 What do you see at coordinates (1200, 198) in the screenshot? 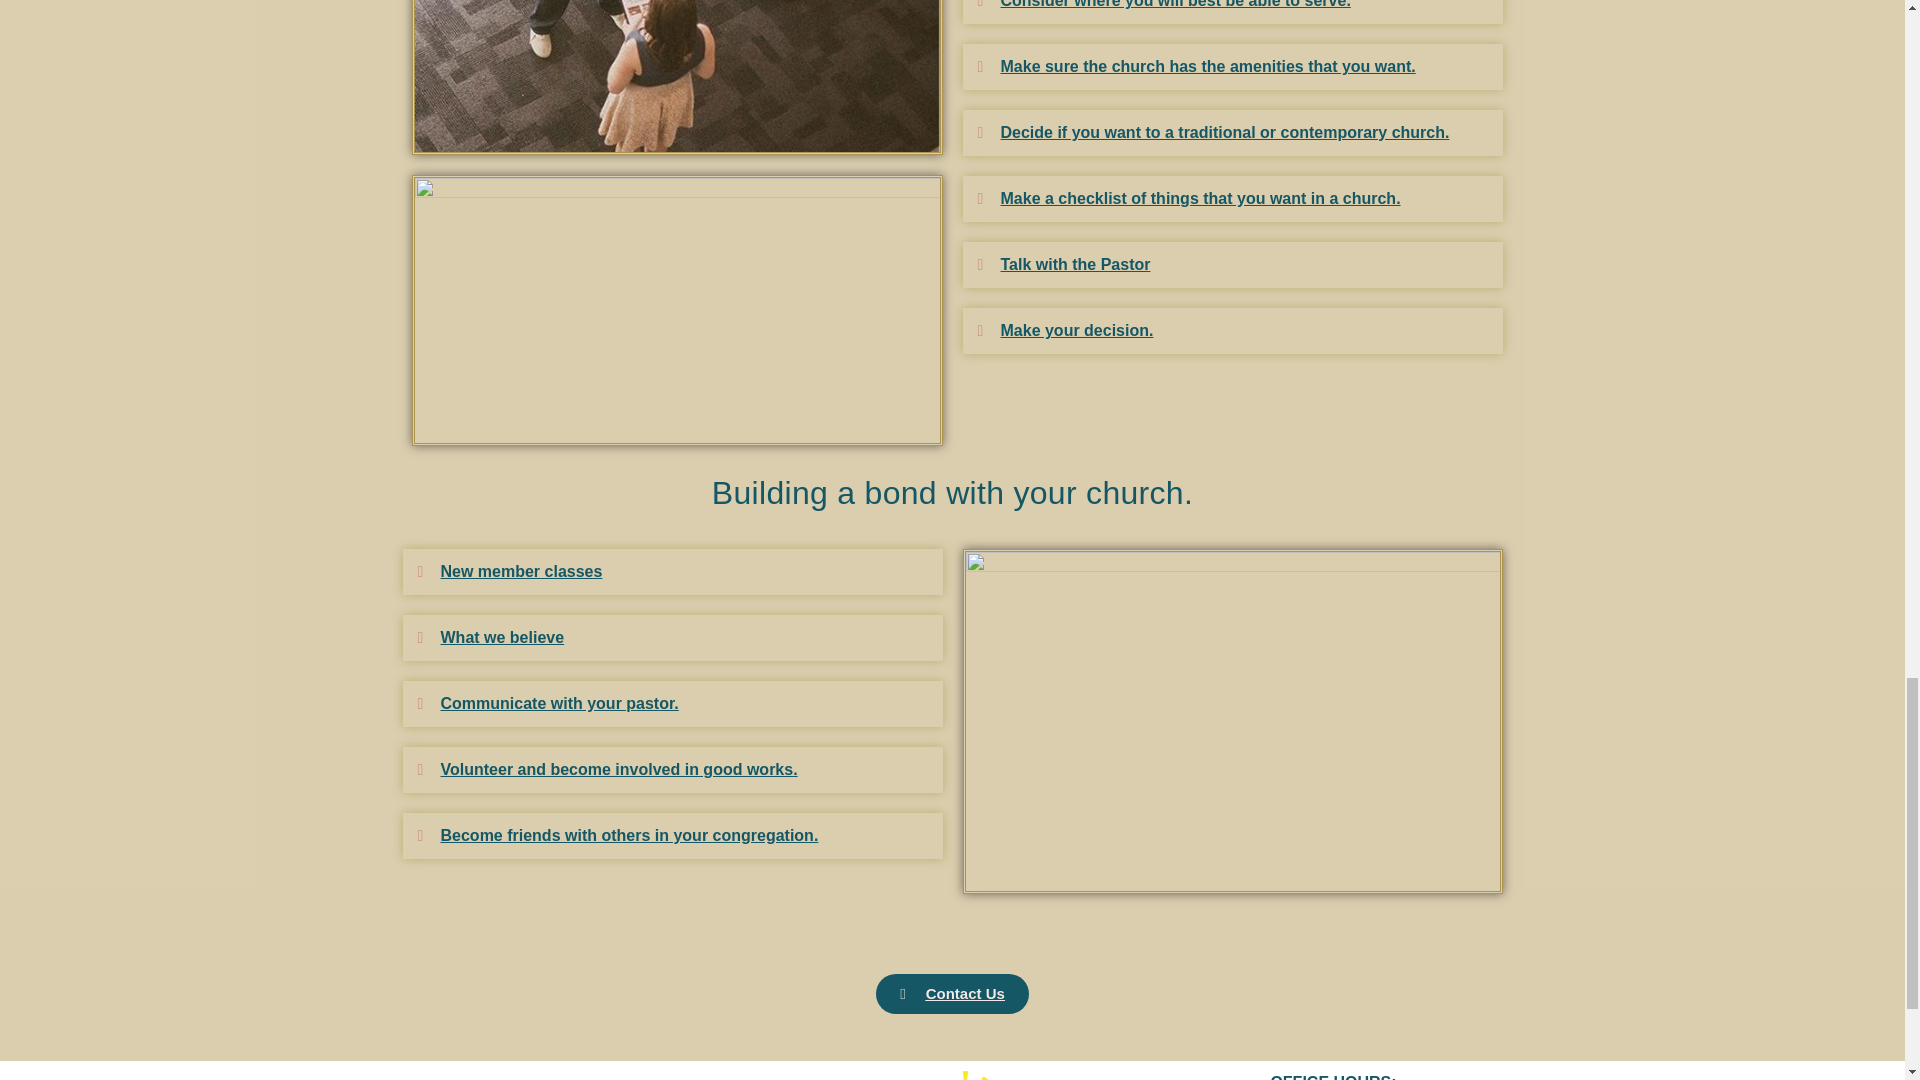
I see `Make a checklist of things that you want in a church.` at bounding box center [1200, 198].